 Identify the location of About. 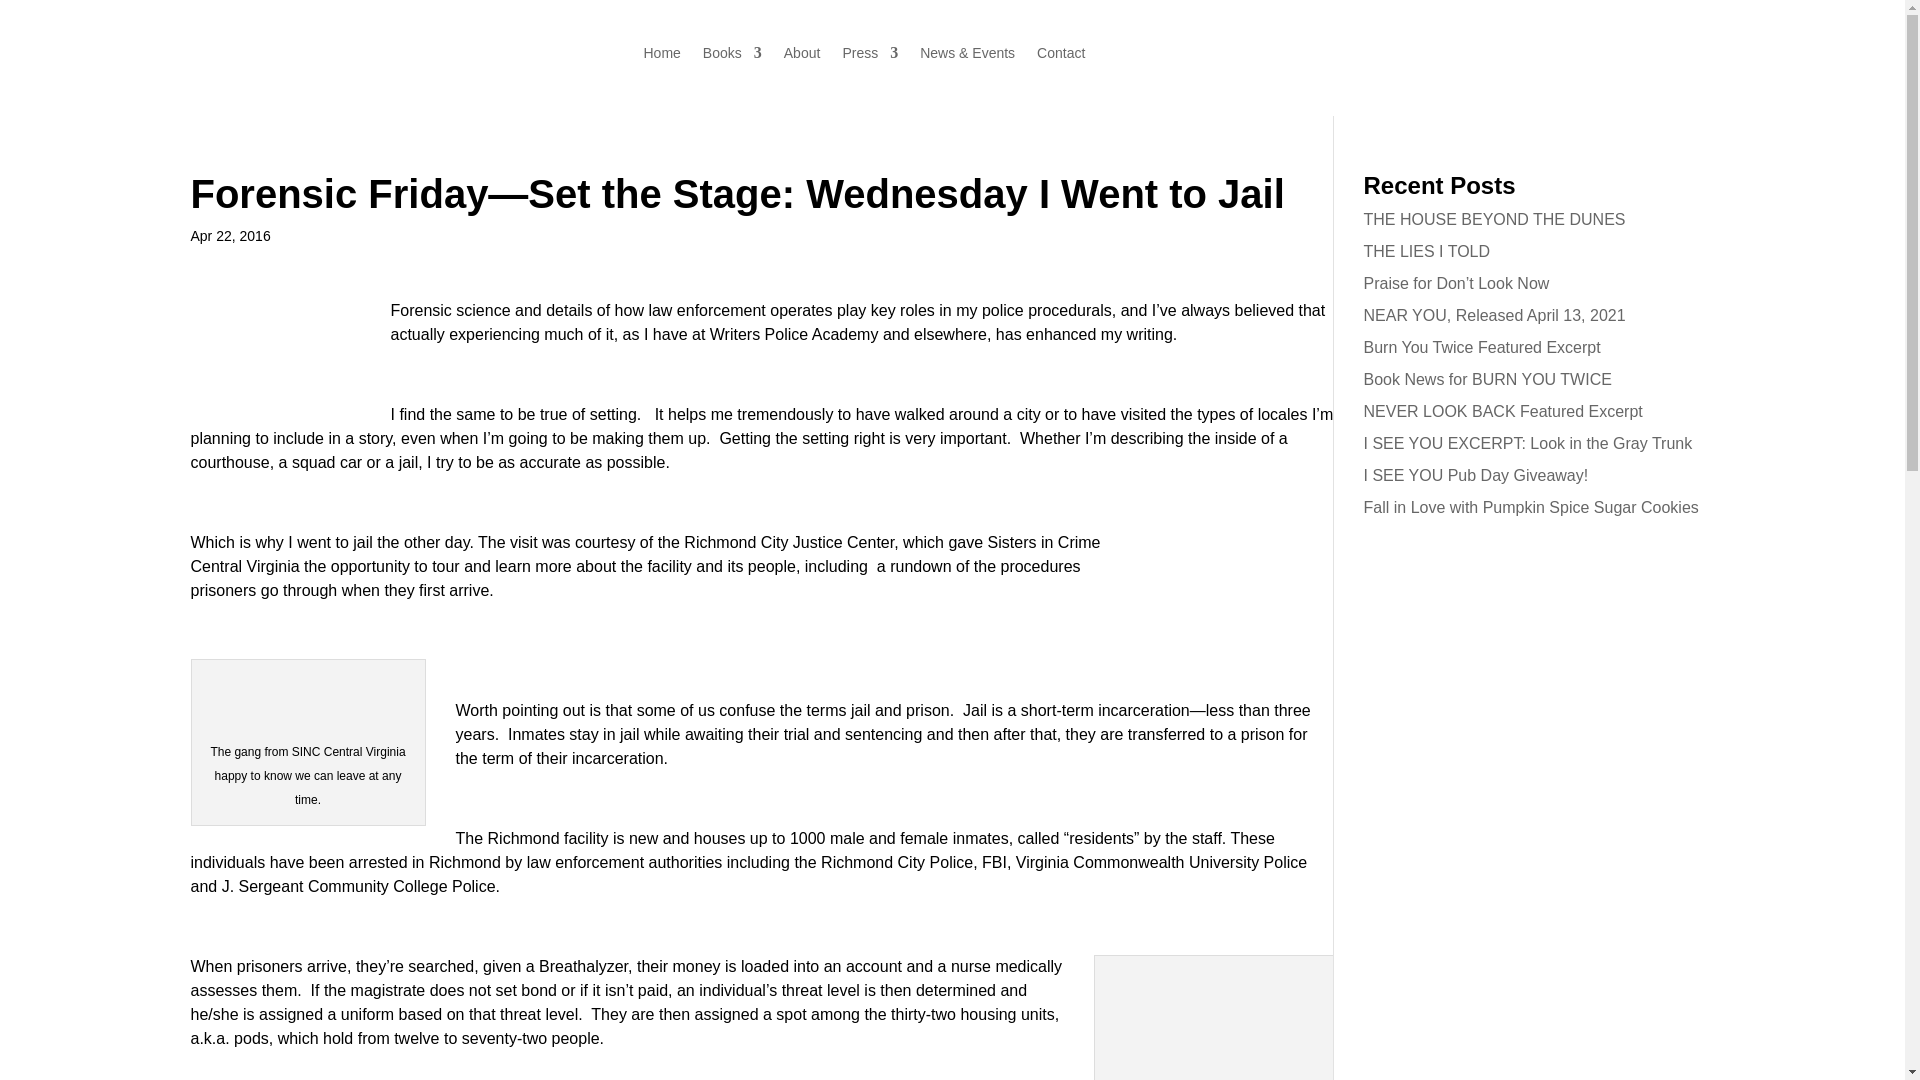
(802, 57).